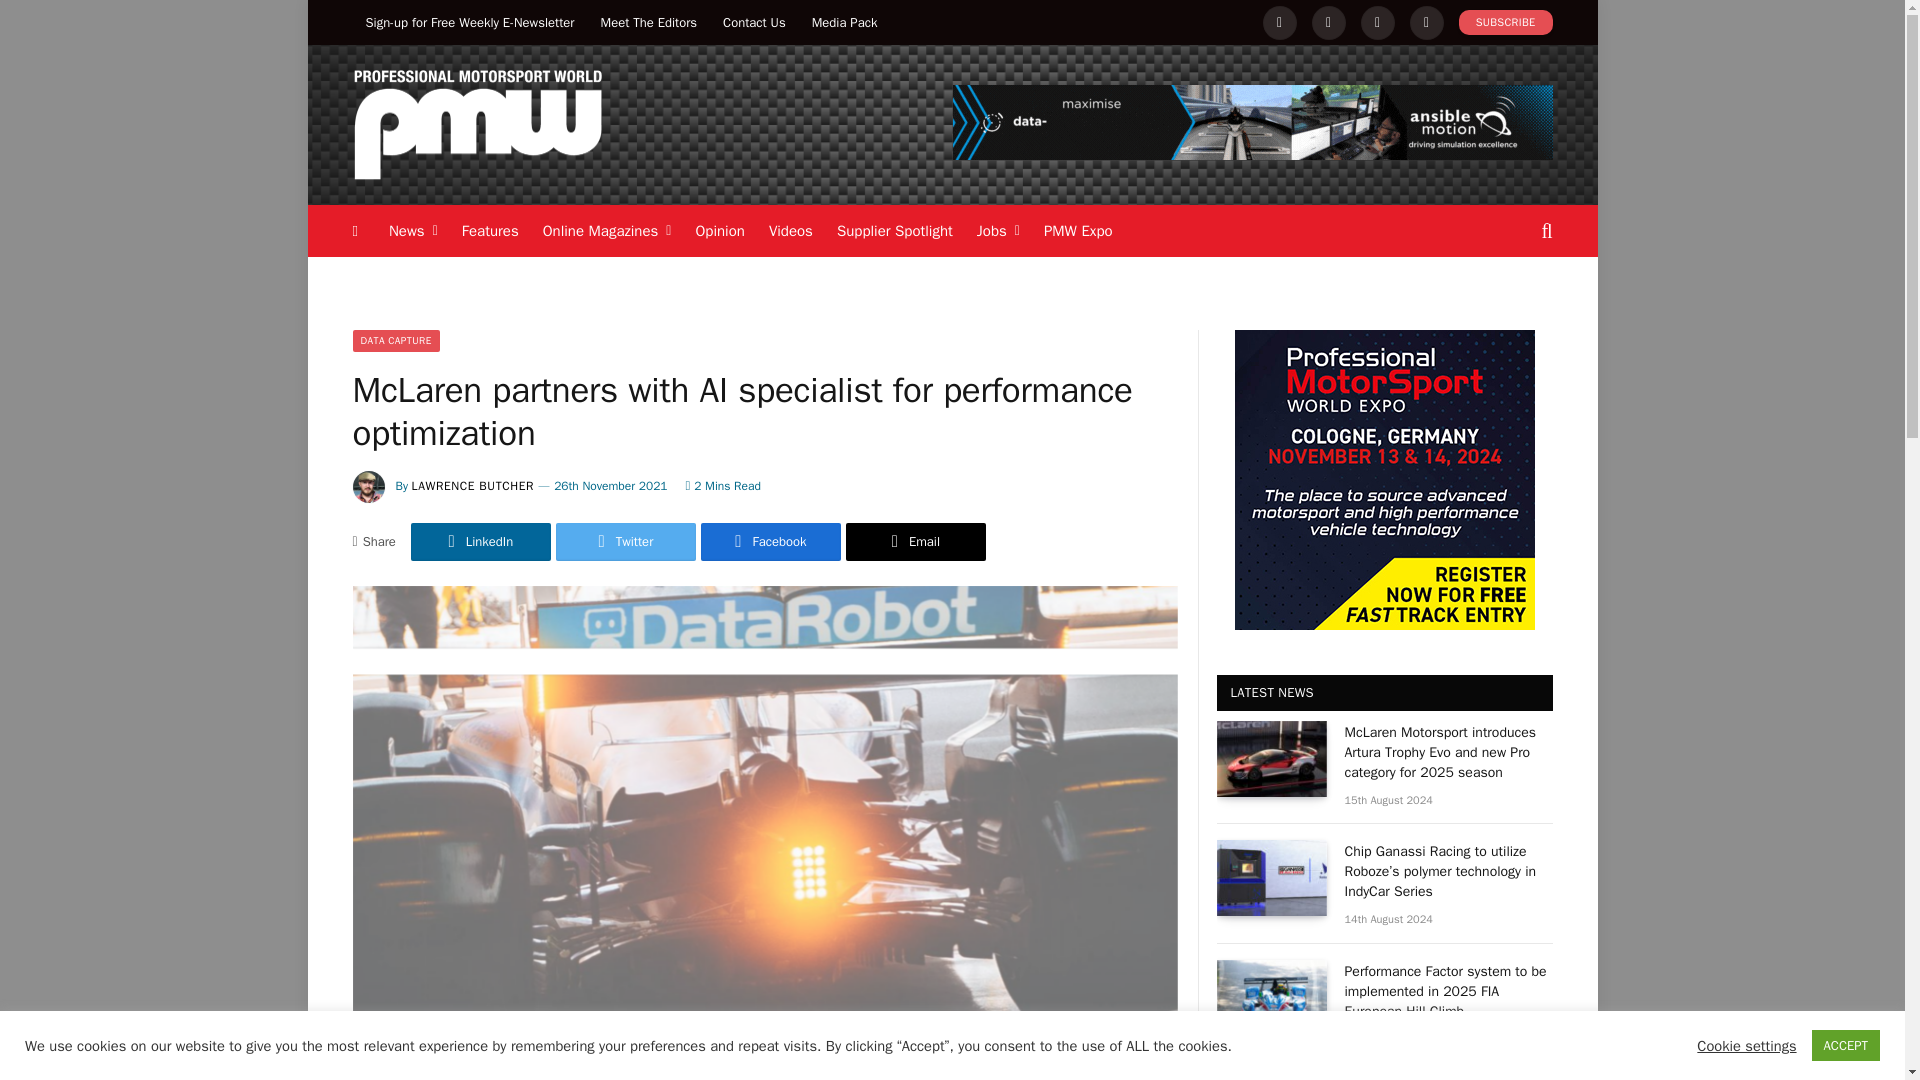 This screenshot has height=1080, width=1920. I want to click on Share via Email, so click(916, 541).